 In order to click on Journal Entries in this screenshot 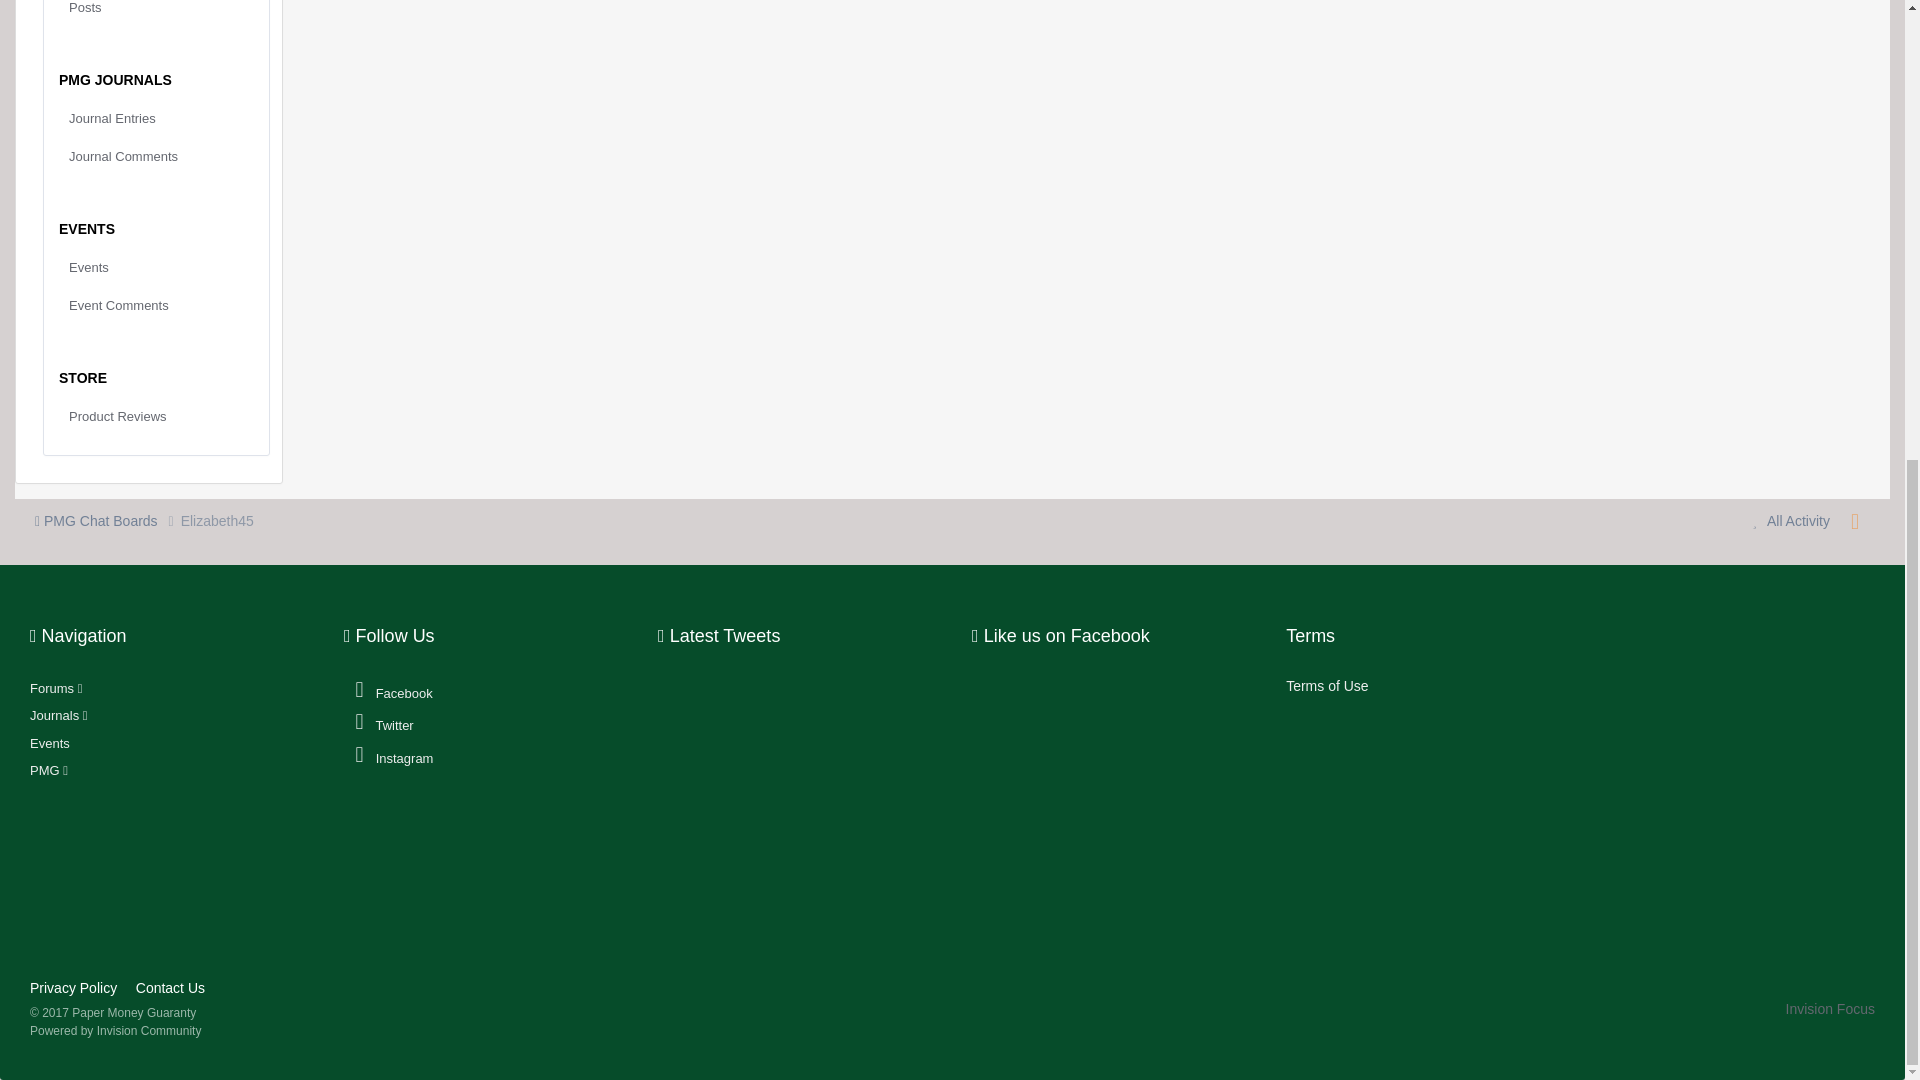, I will do `click(156, 119)`.